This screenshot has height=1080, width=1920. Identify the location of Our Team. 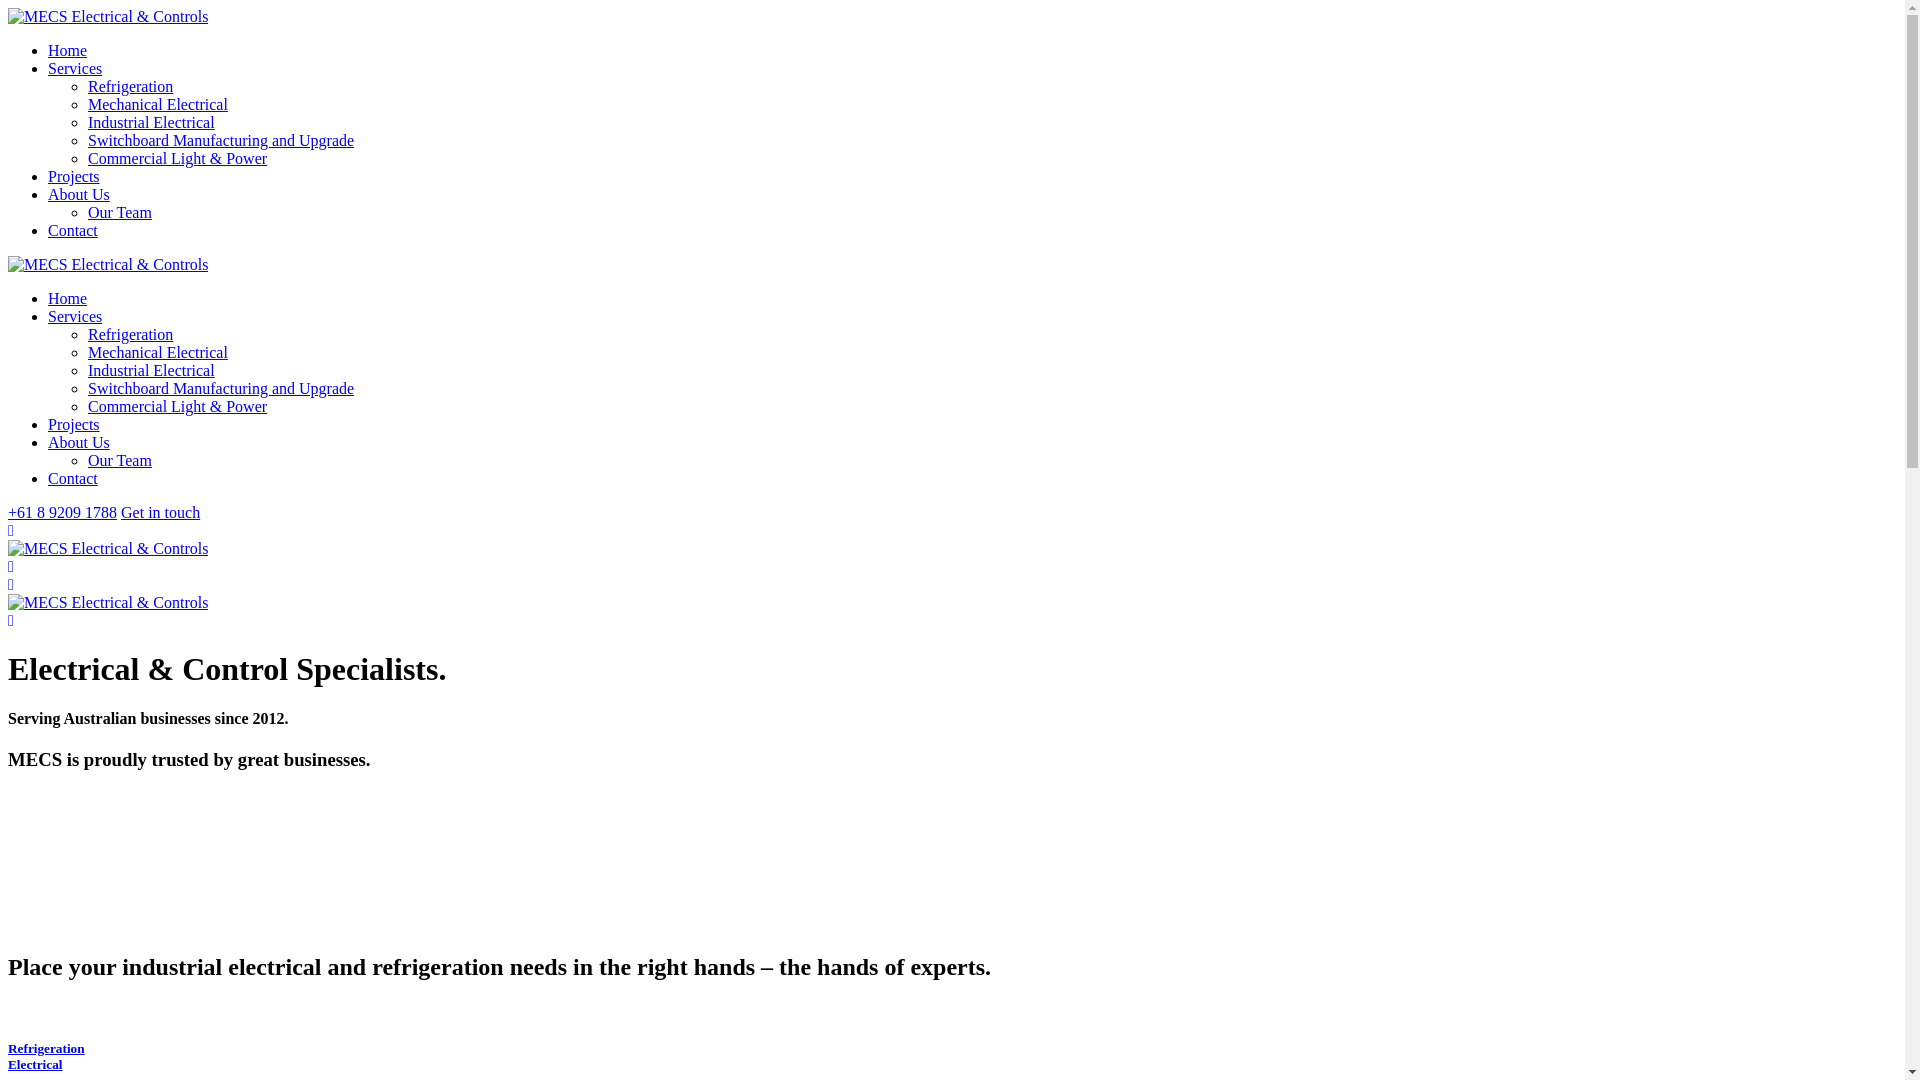
(120, 460).